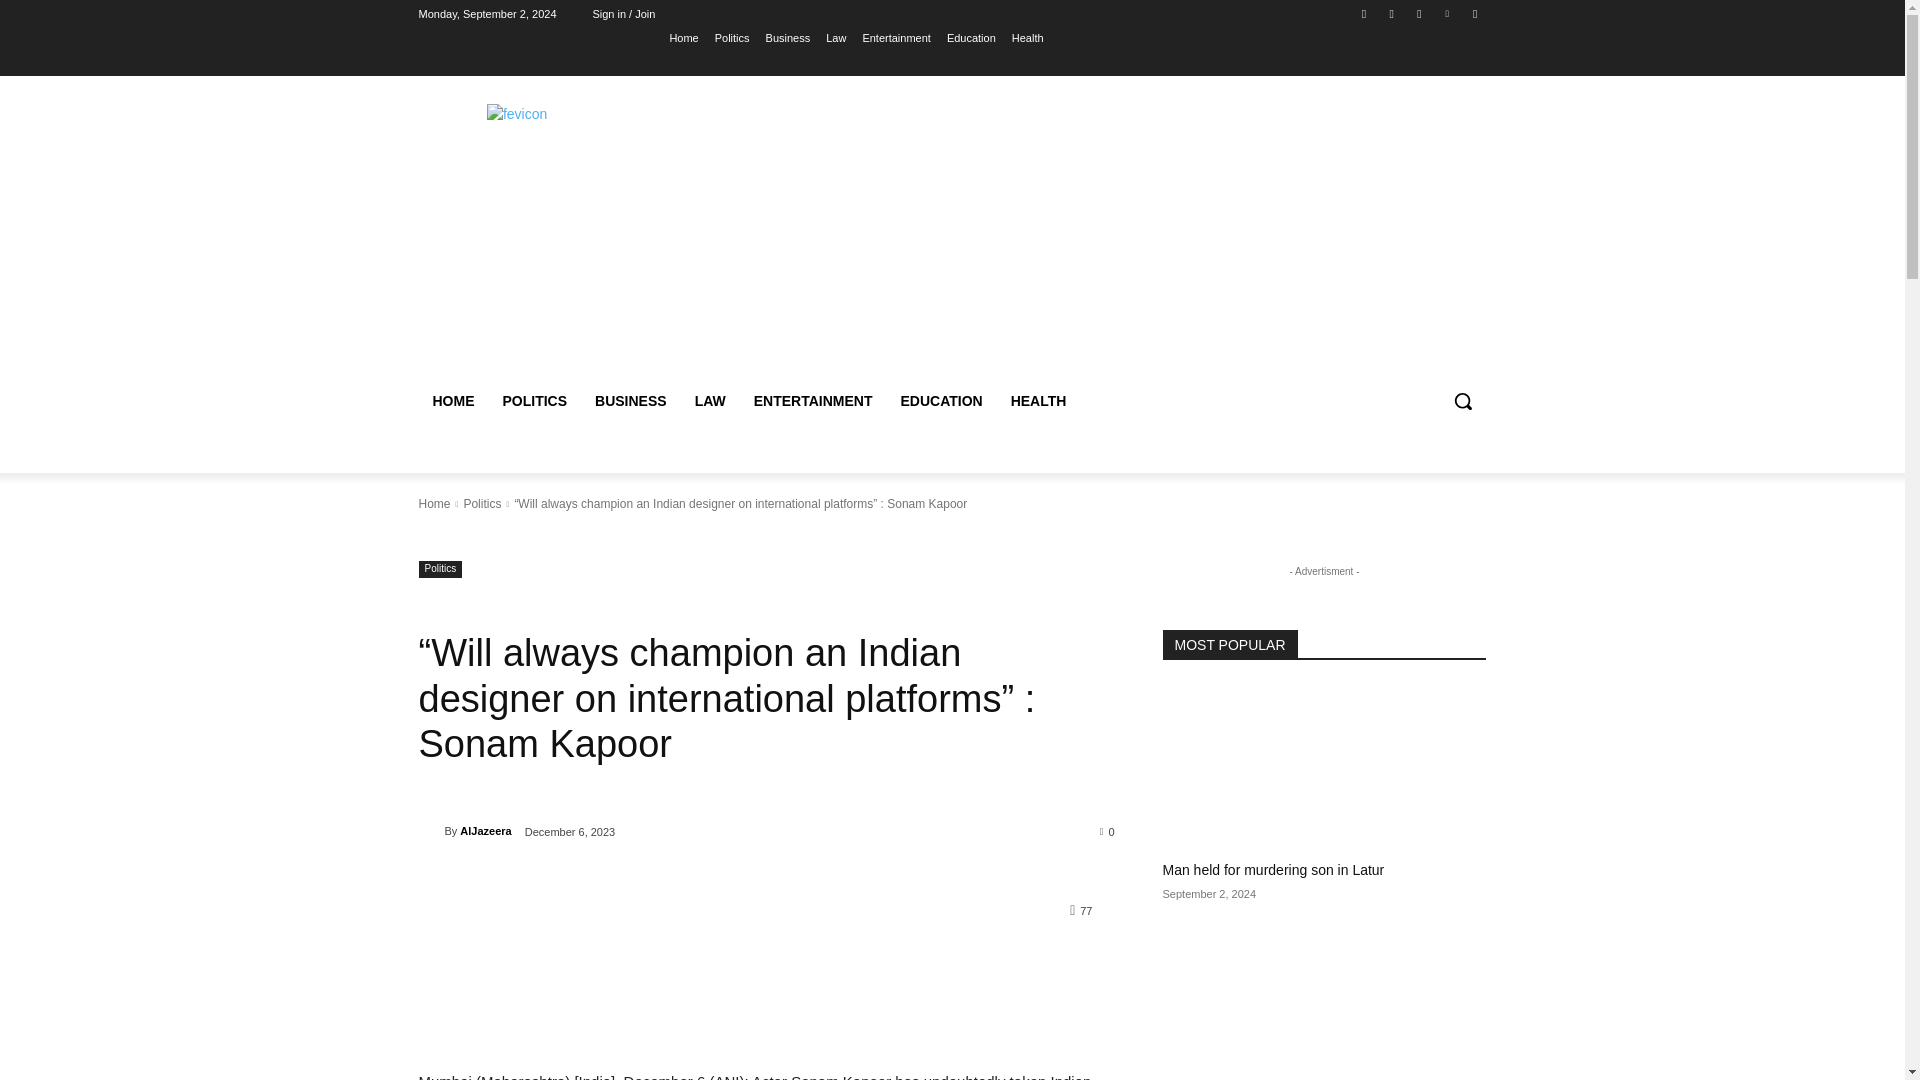 This screenshot has height=1080, width=1920. I want to click on View all posts in Politics, so click(482, 503).